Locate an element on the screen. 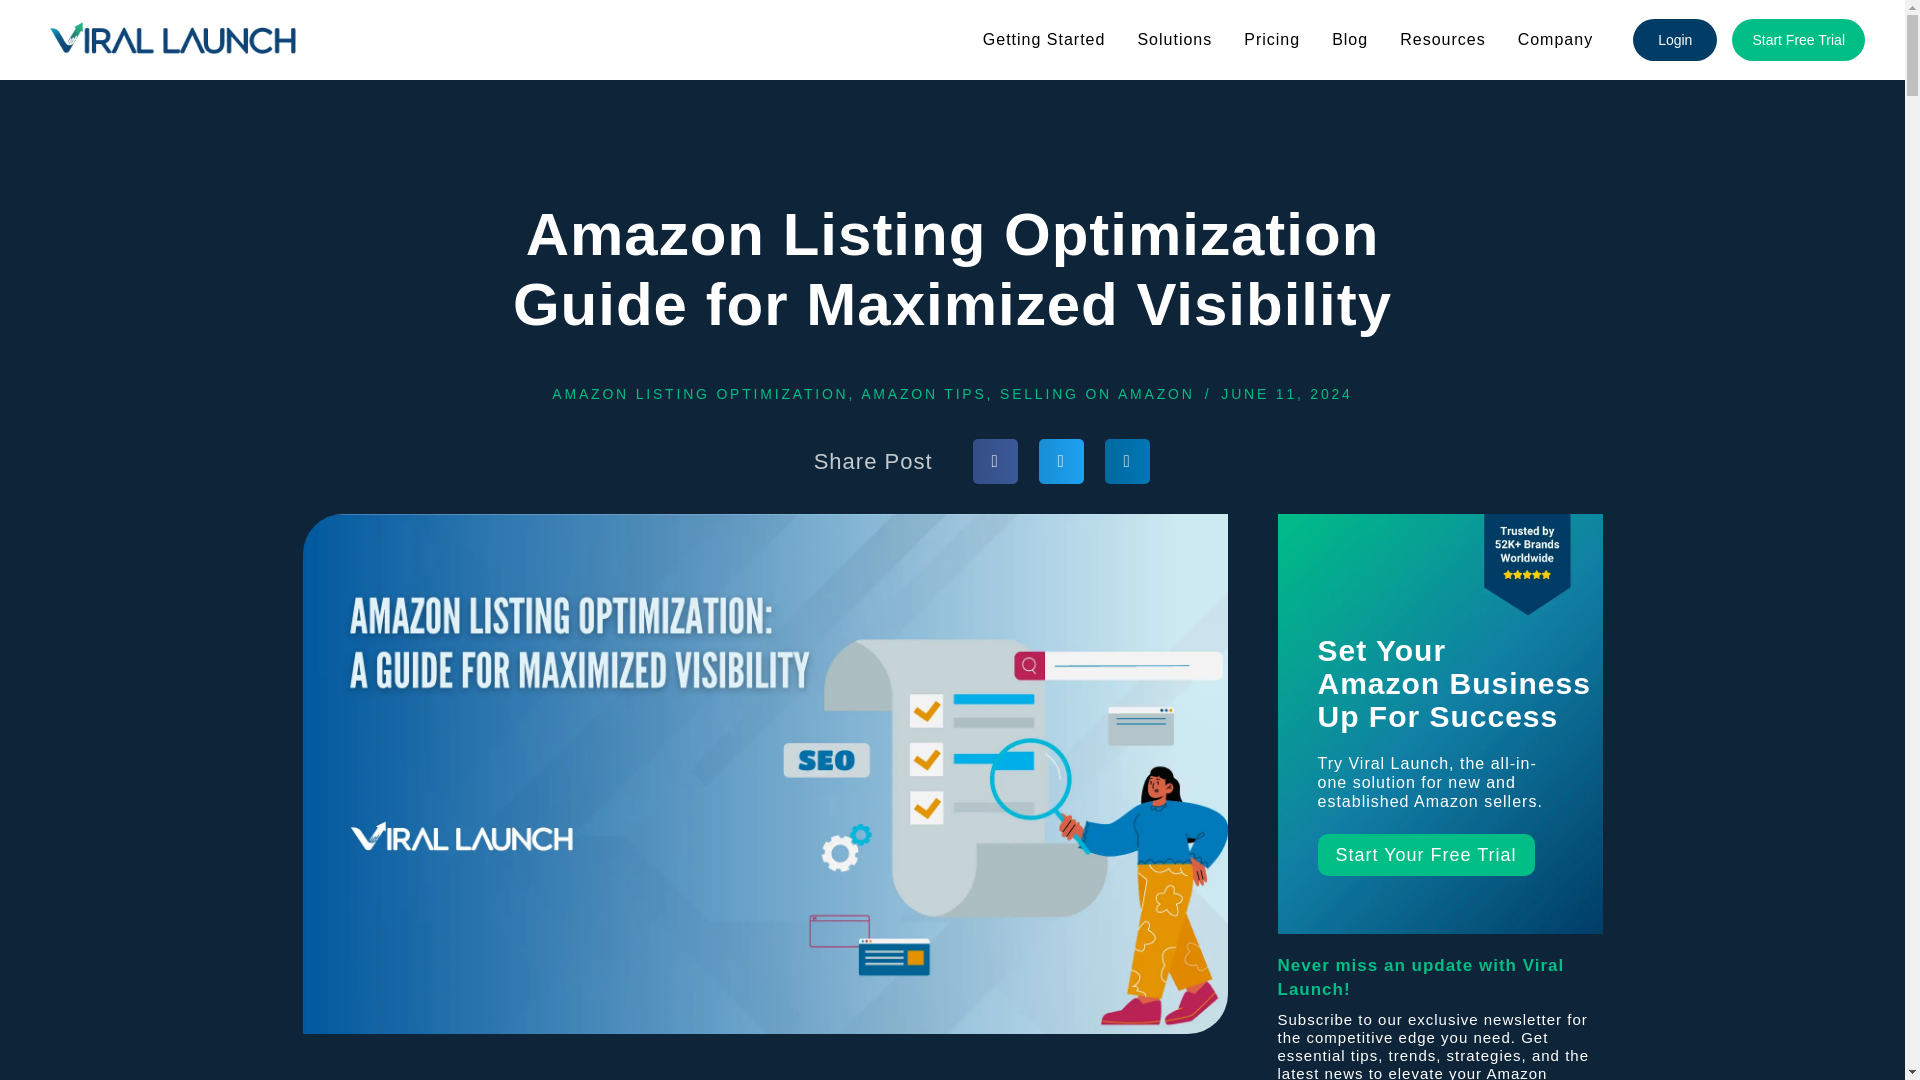  Solutions is located at coordinates (1174, 40).